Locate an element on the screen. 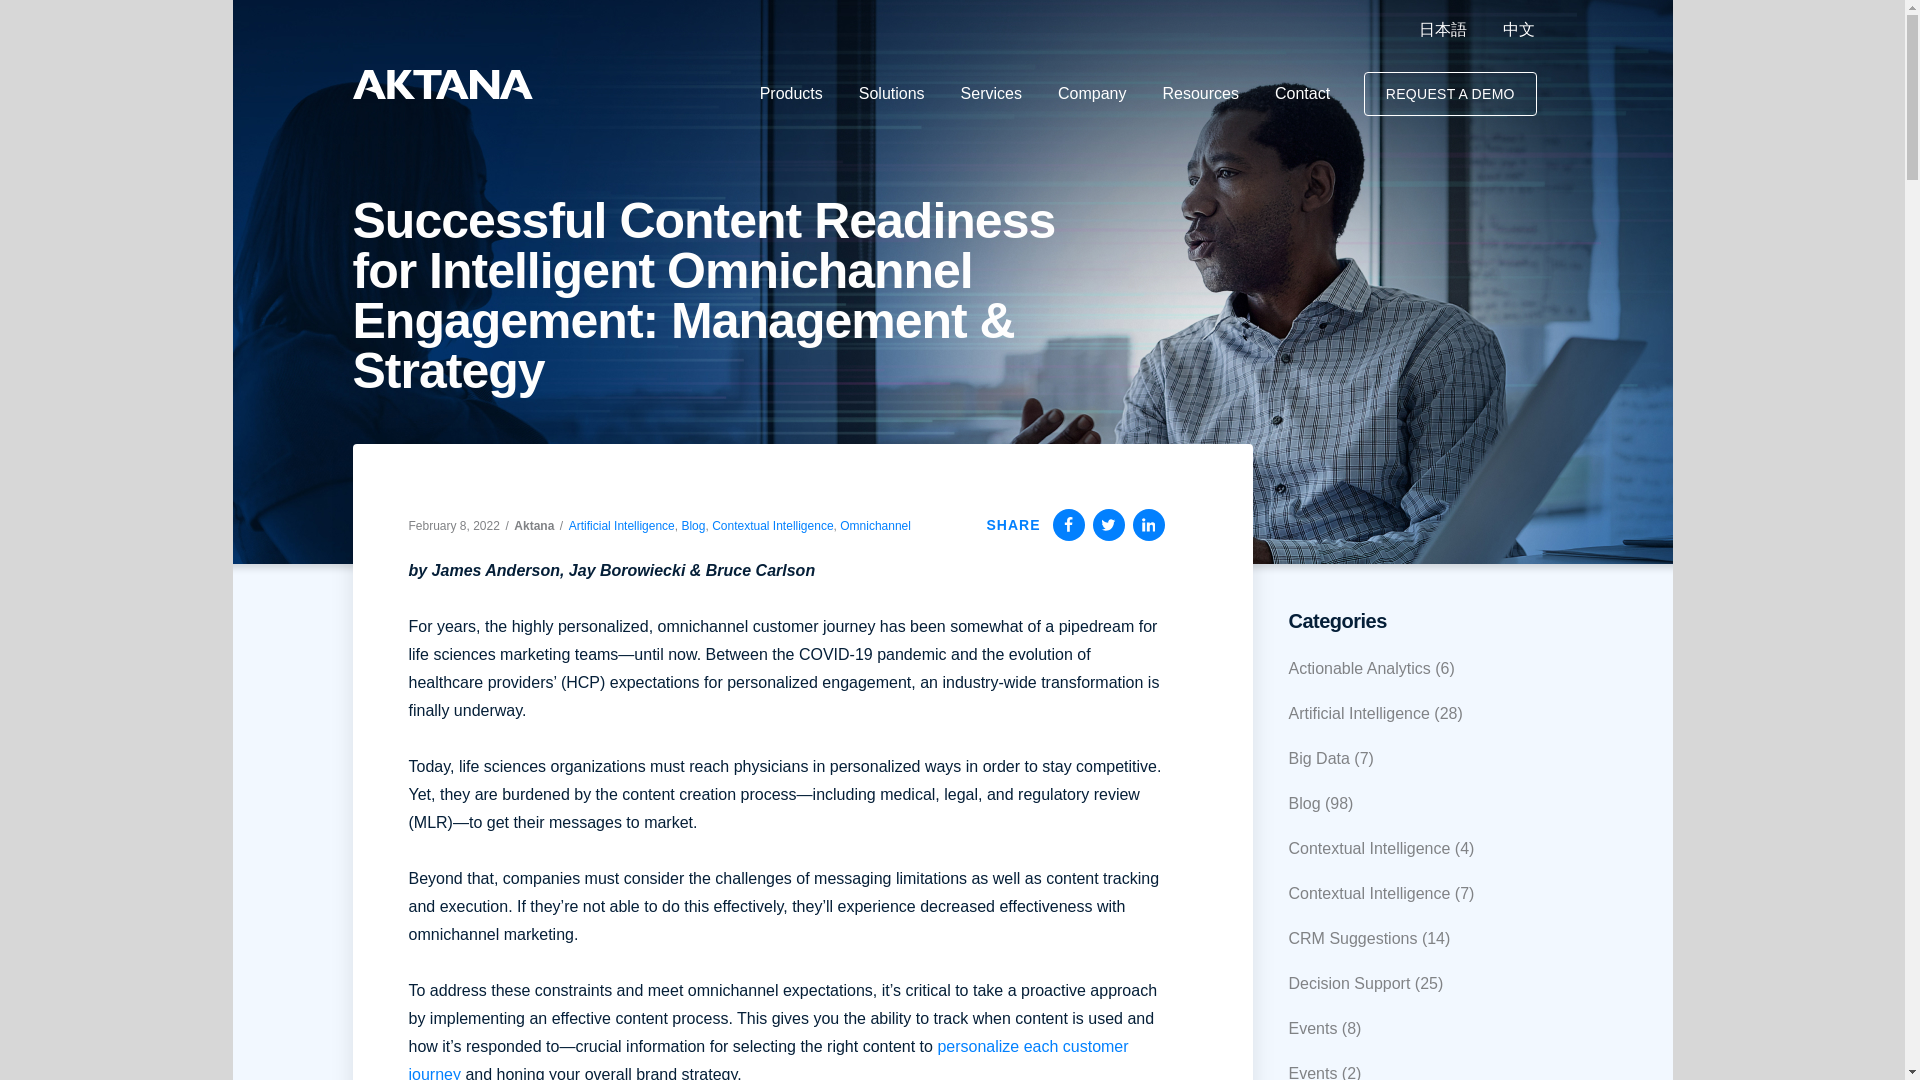  Resources is located at coordinates (1200, 94).